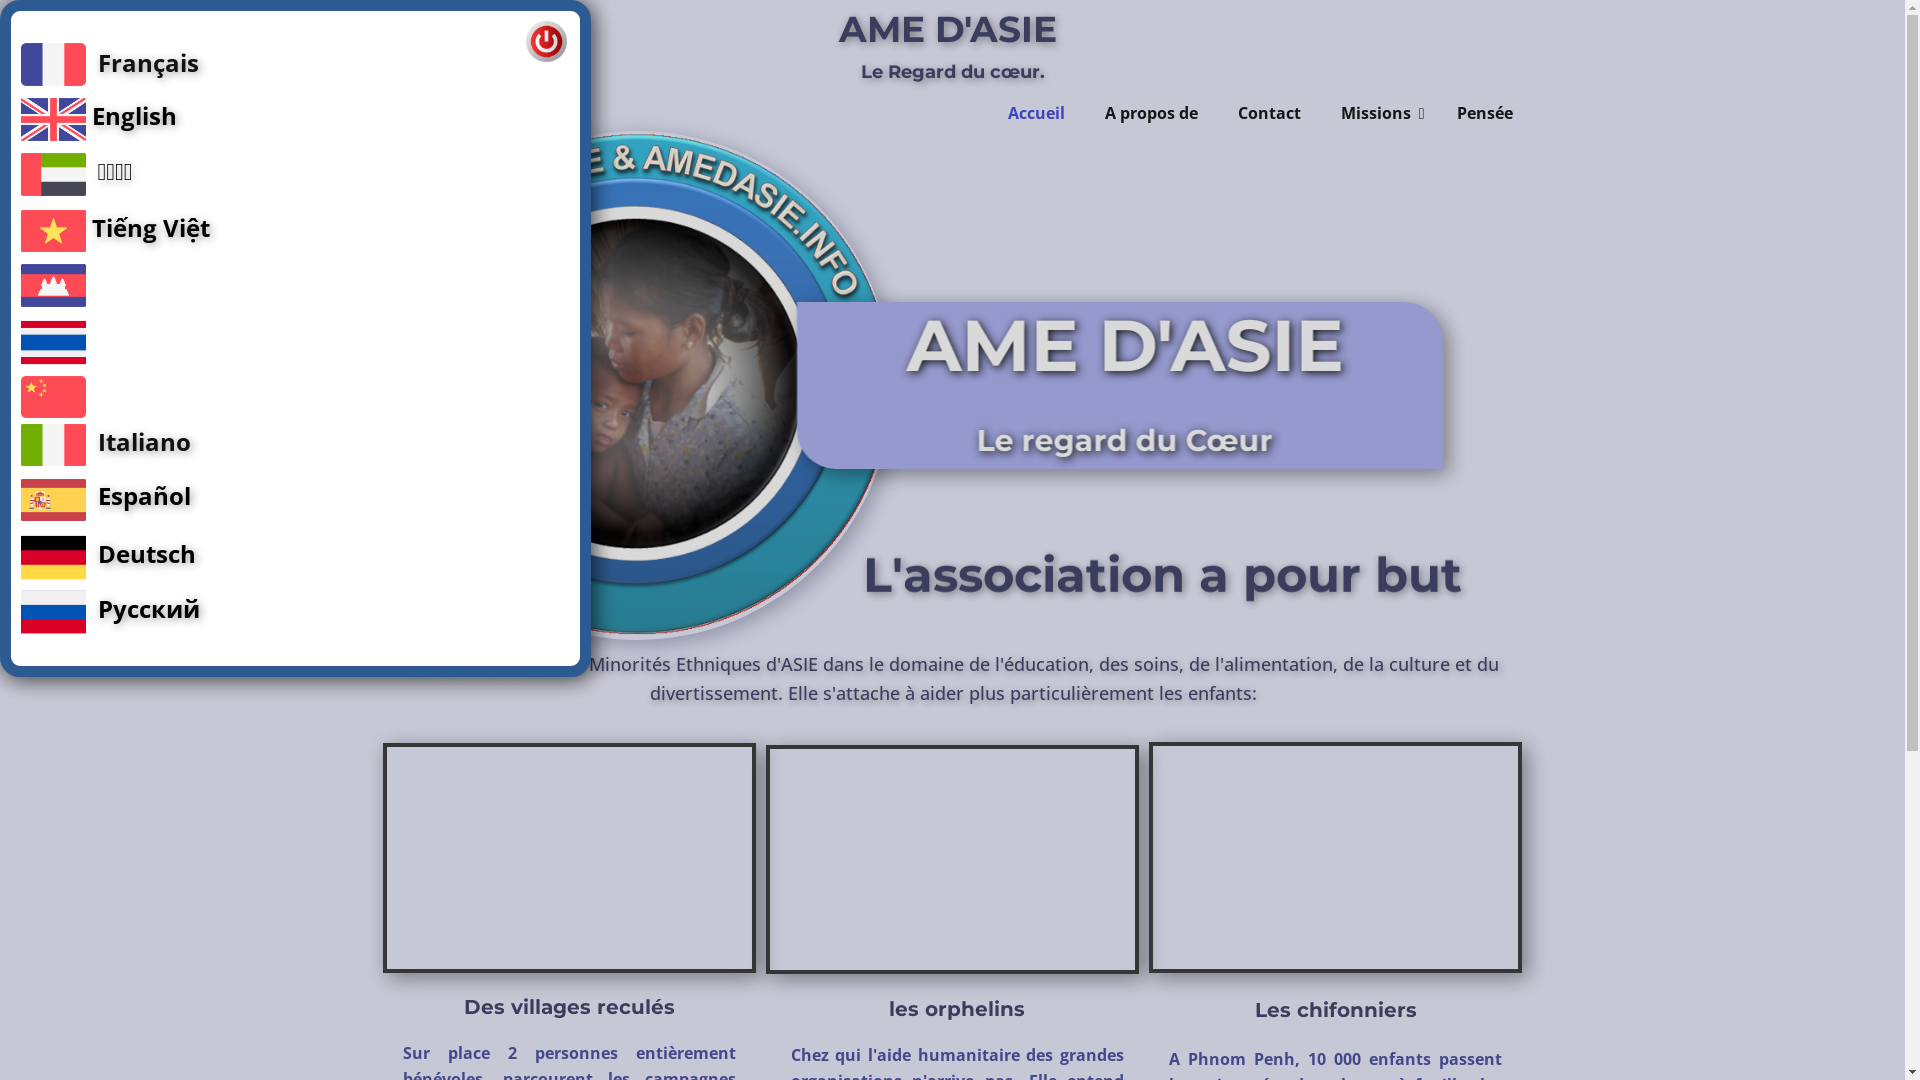 The height and width of the screenshot is (1080, 1920). I want to click on Missions, so click(1379, 113).